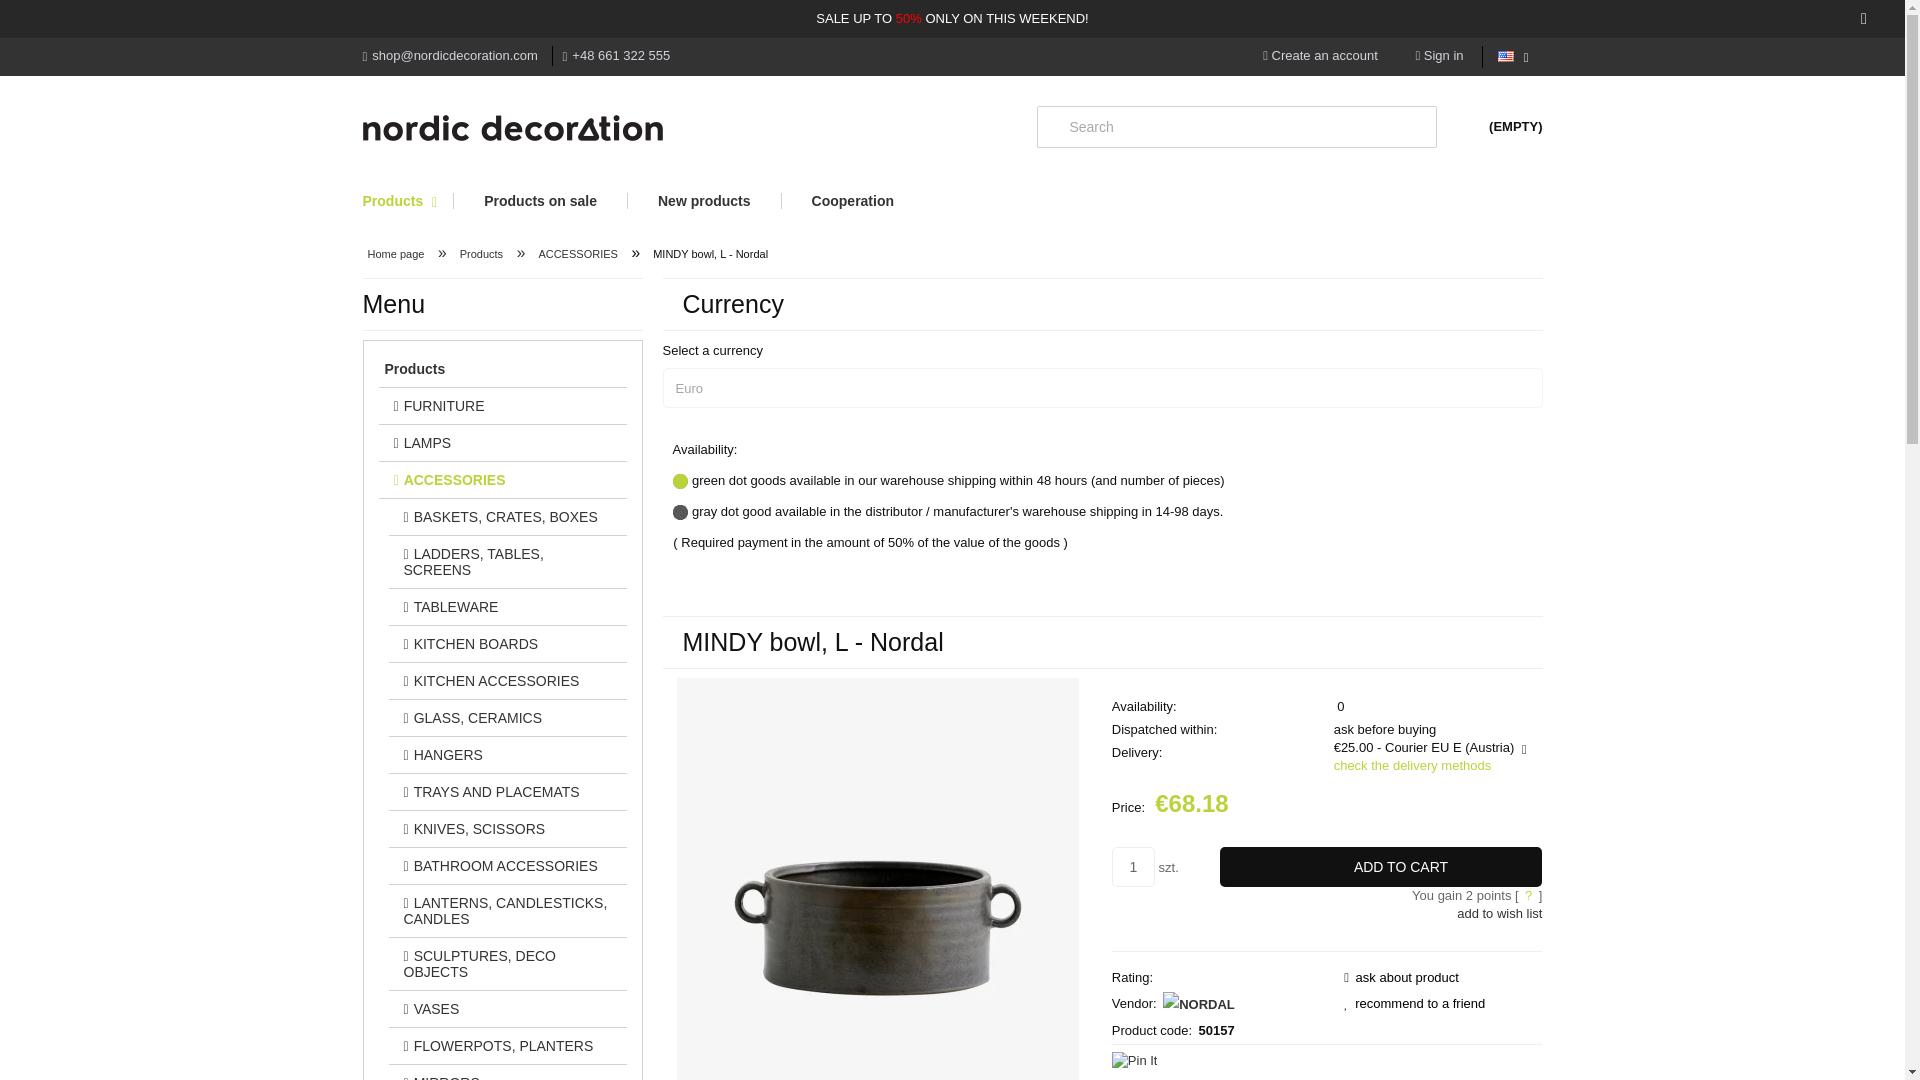 The height and width of the screenshot is (1080, 1920). I want to click on Sign in, so click(1439, 54).